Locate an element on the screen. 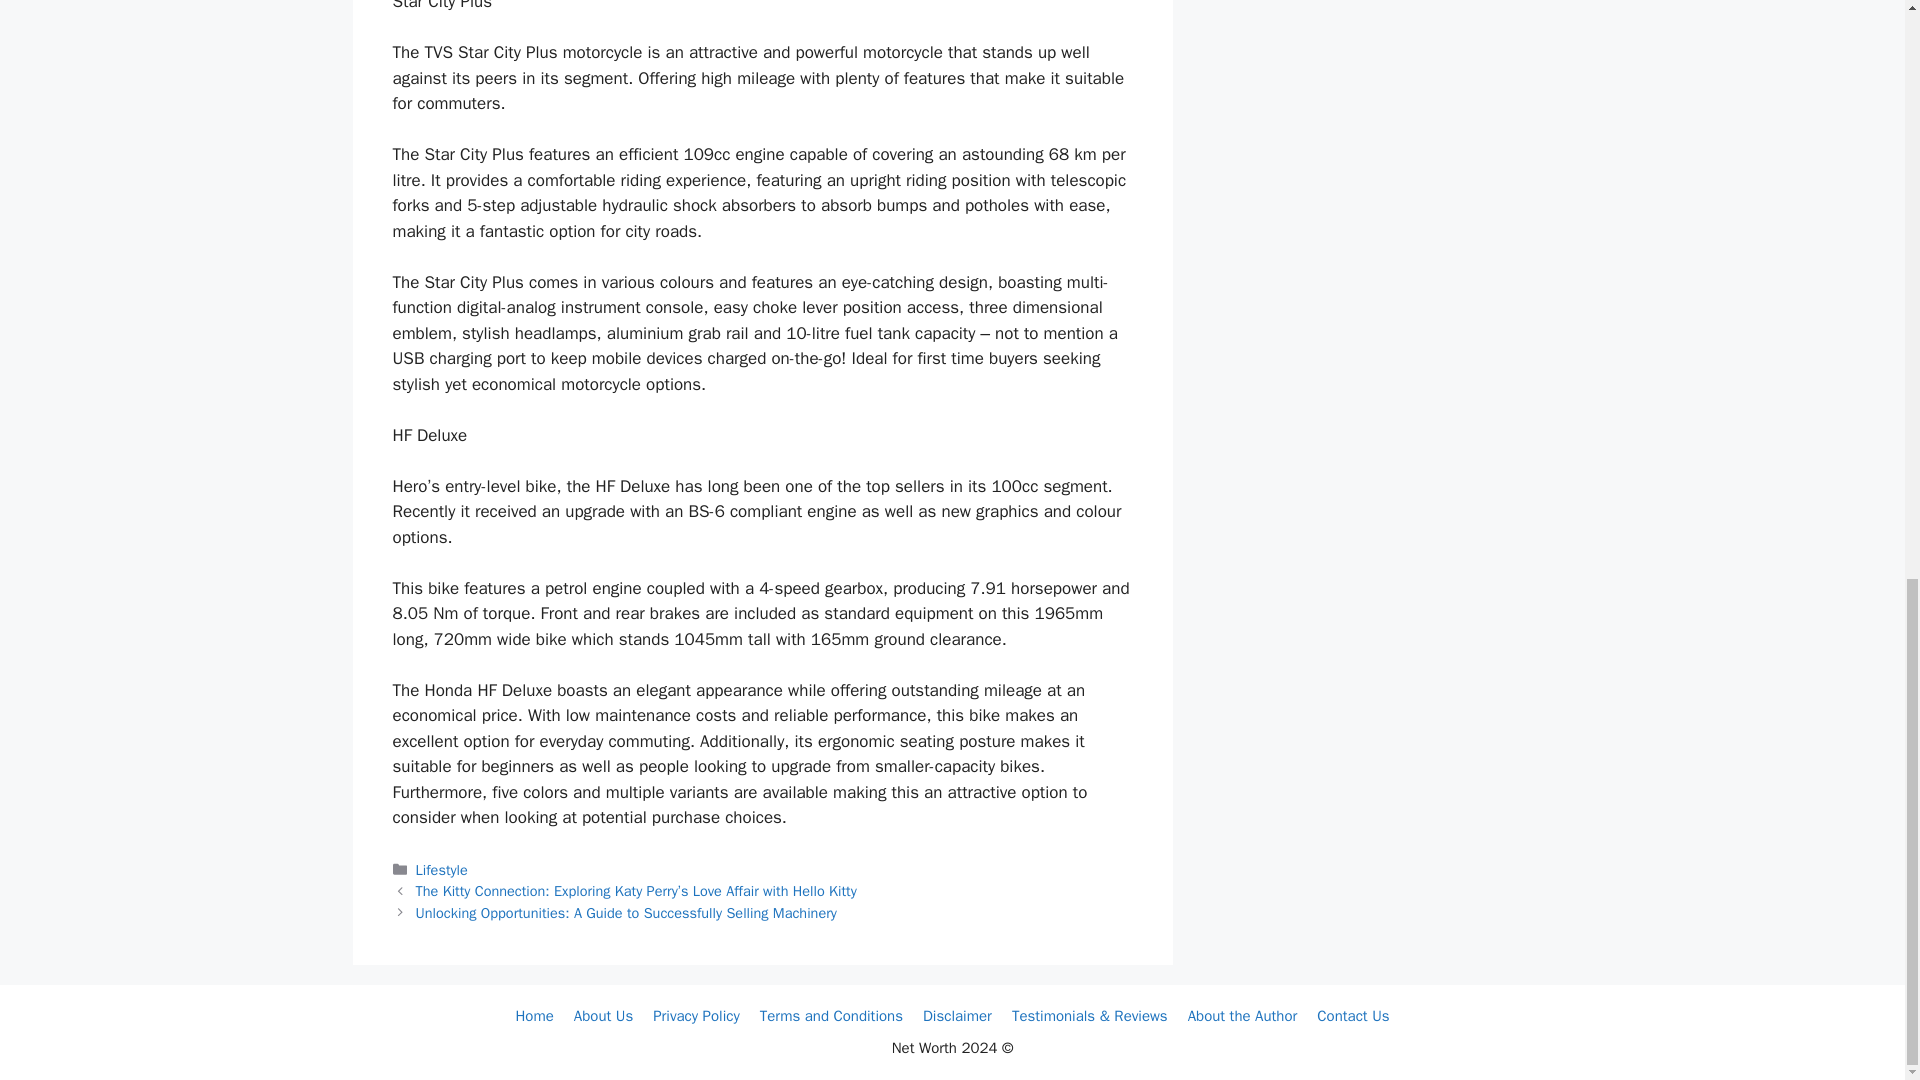 This screenshot has width=1920, height=1080. About Us is located at coordinates (604, 1015).